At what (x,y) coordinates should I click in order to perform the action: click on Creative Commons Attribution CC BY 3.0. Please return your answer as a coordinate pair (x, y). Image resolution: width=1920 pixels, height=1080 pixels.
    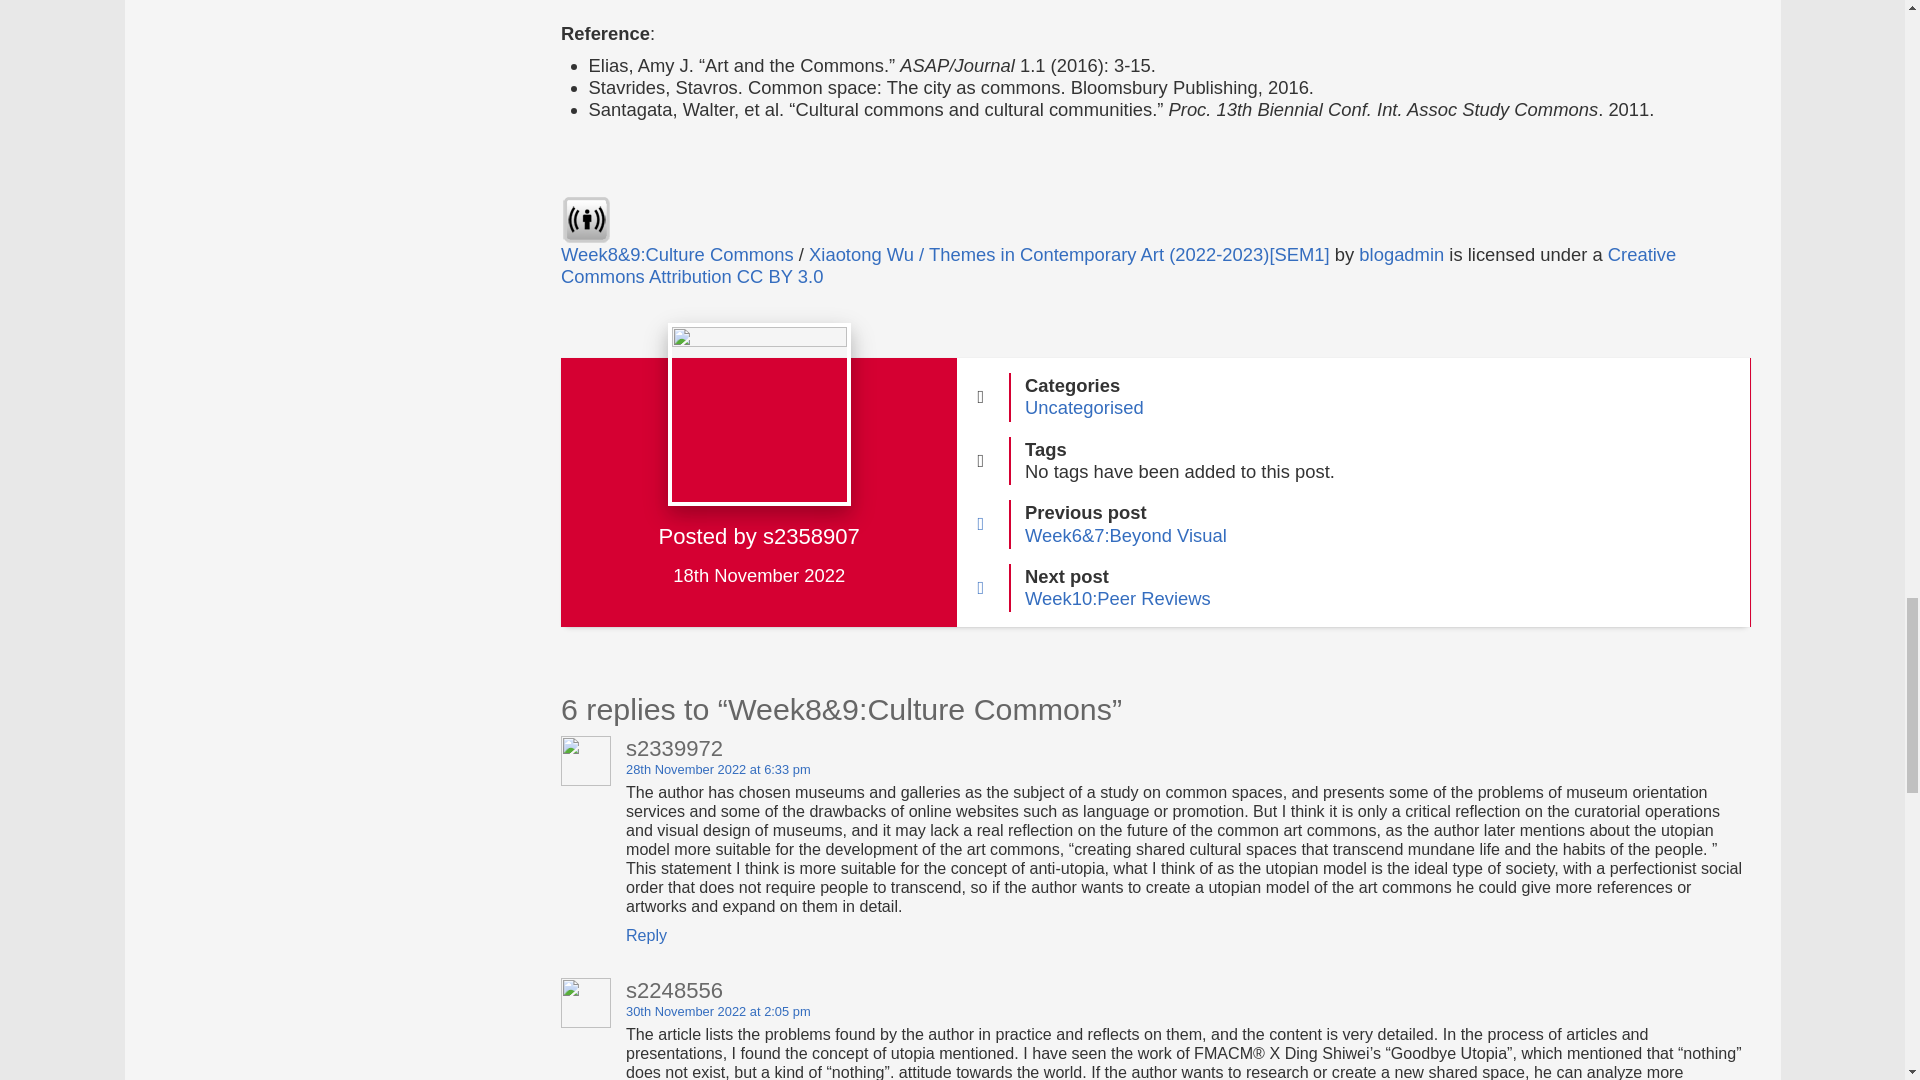
    Looking at the image, I should click on (1118, 266).